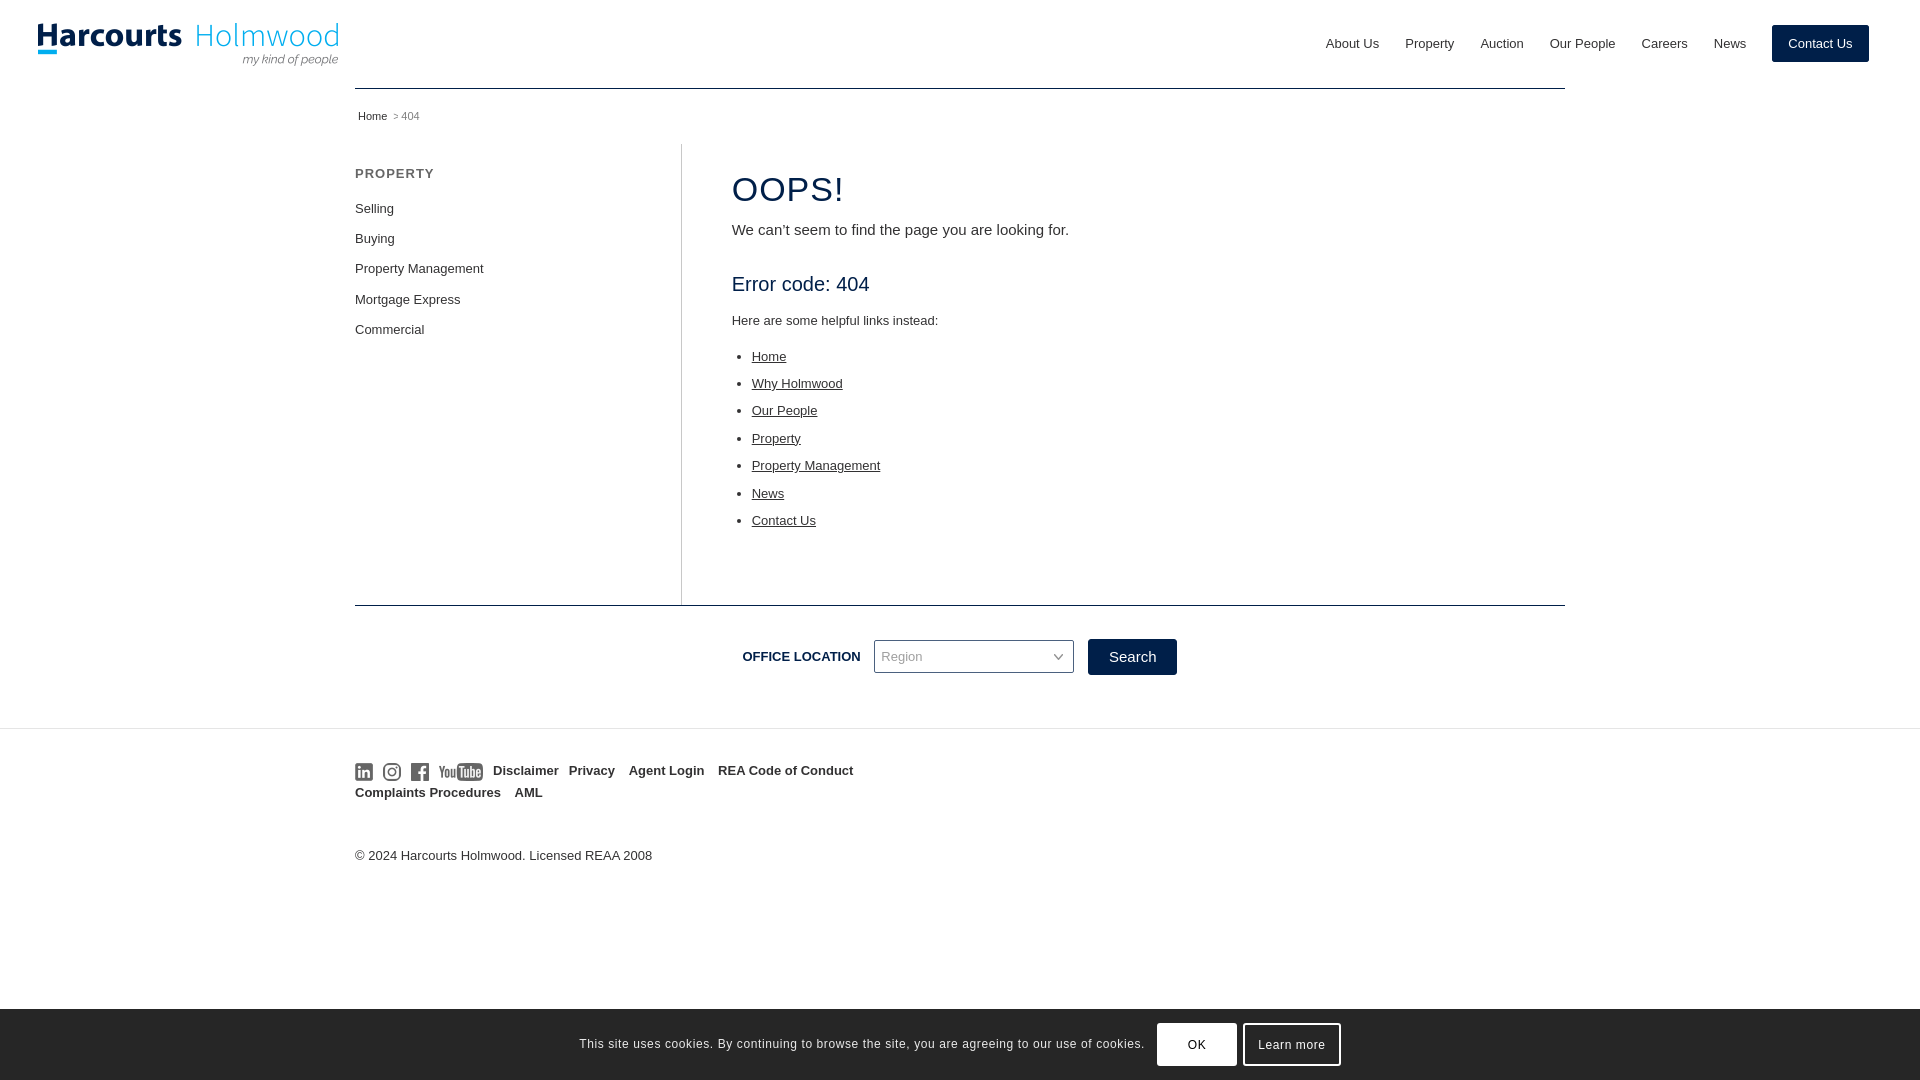 The image size is (1920, 1080). What do you see at coordinates (372, 116) in the screenshot?
I see `Home` at bounding box center [372, 116].